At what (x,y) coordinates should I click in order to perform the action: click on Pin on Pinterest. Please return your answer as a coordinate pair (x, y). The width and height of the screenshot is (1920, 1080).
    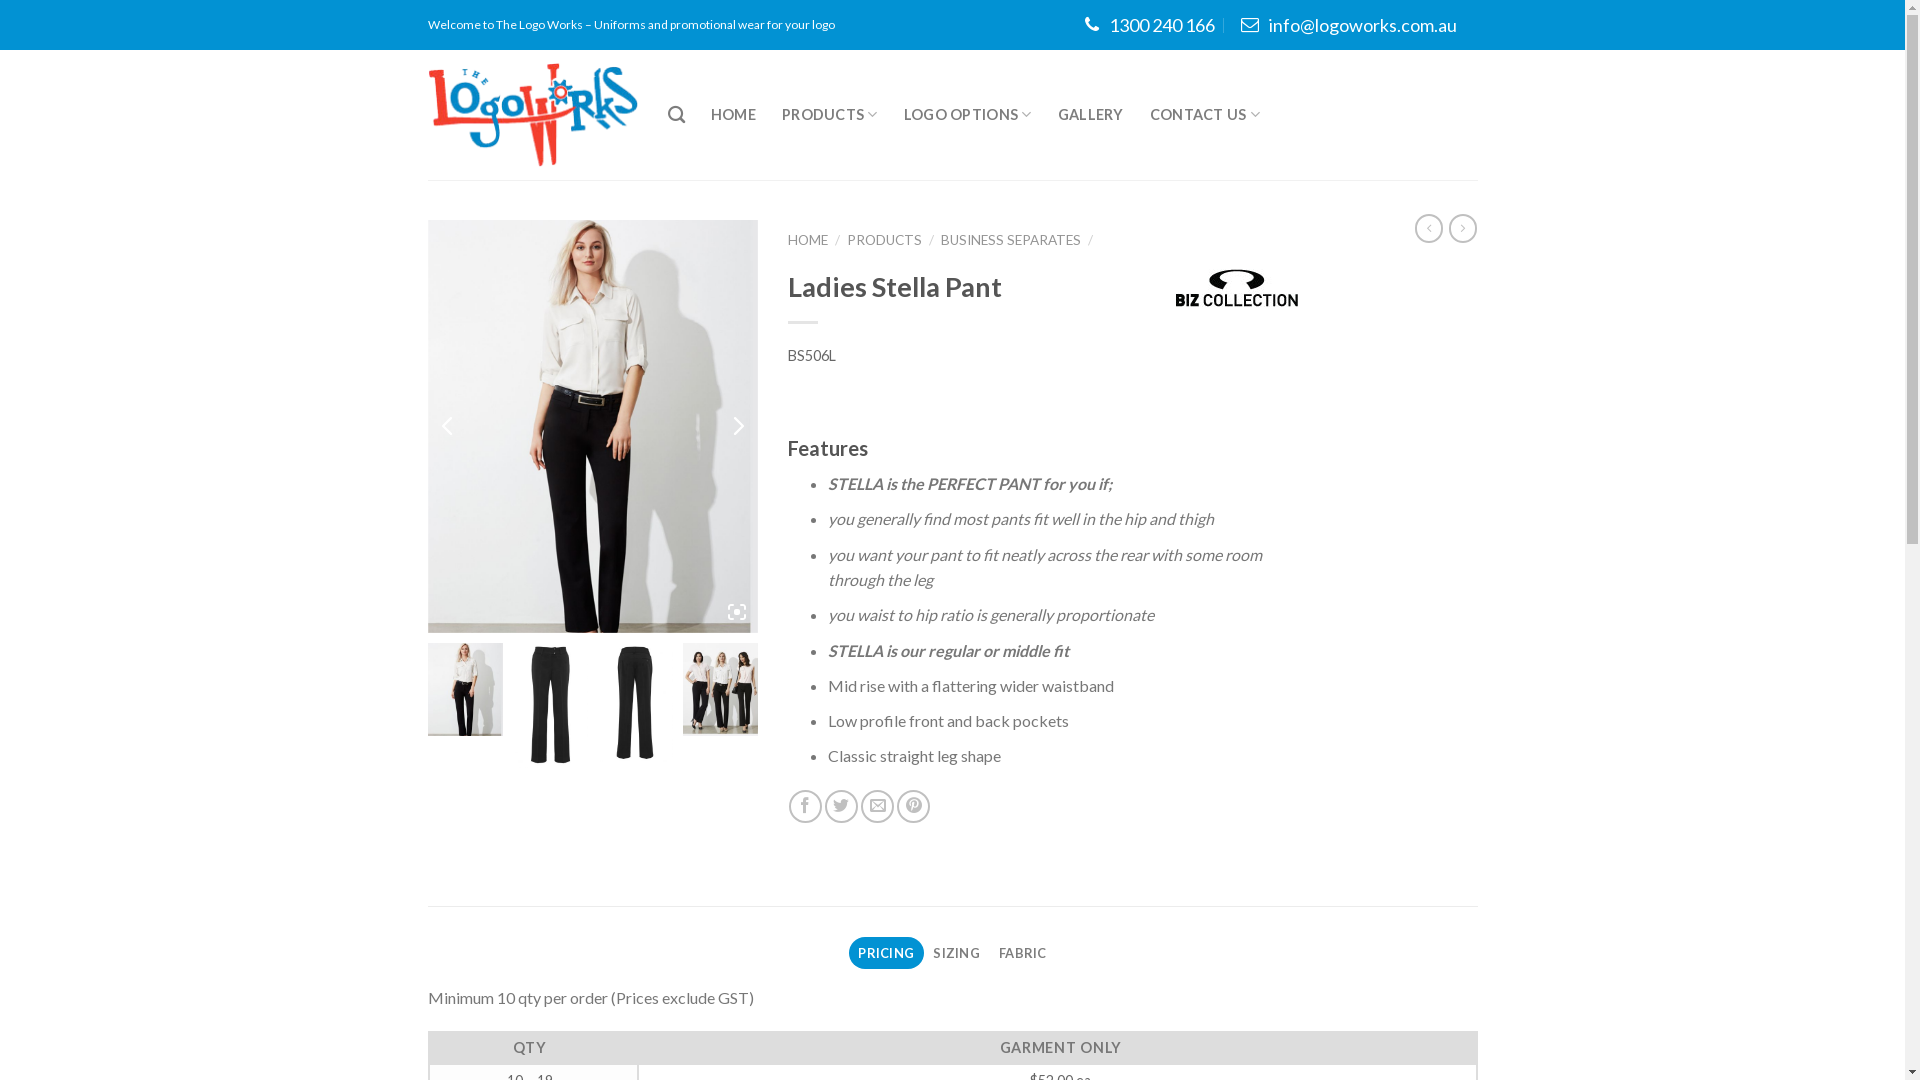
    Looking at the image, I should click on (914, 806).